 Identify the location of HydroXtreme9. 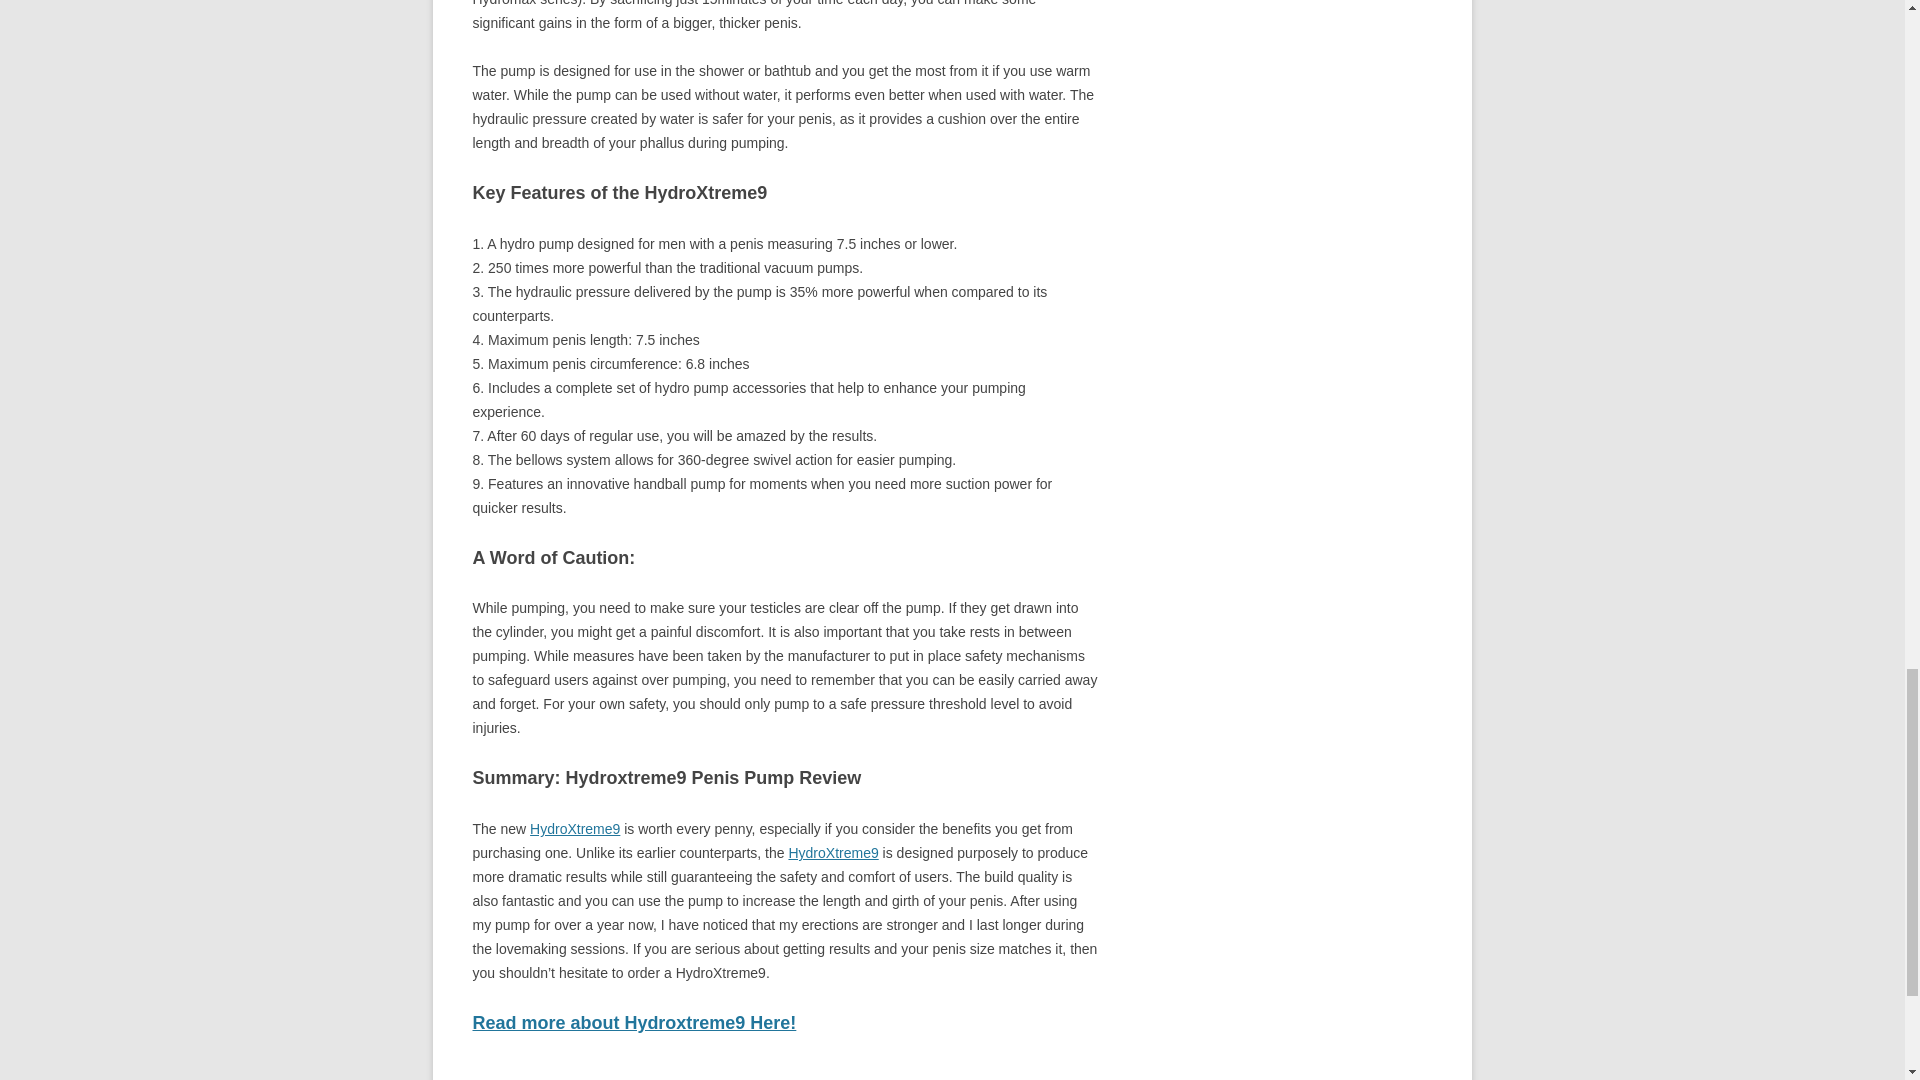
(832, 852).